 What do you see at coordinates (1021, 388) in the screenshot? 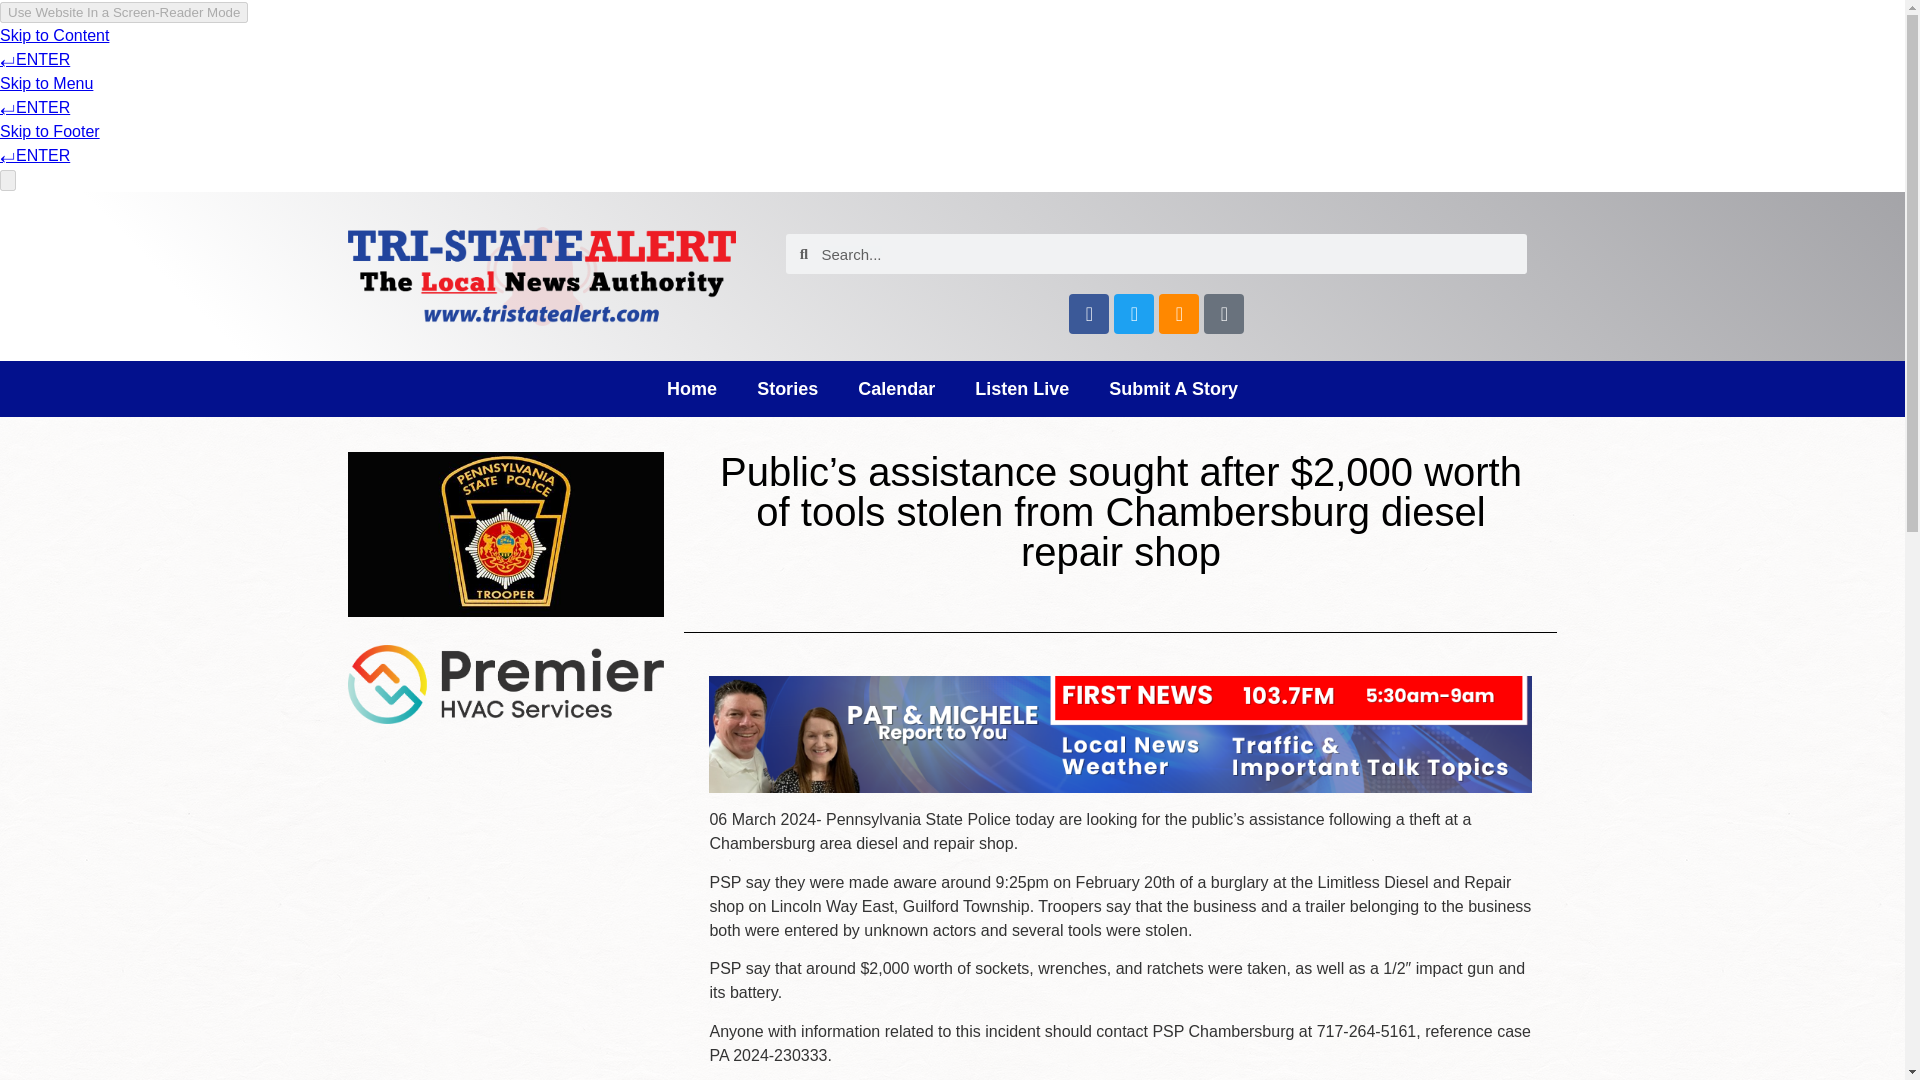
I see `Listen Live` at bounding box center [1021, 388].